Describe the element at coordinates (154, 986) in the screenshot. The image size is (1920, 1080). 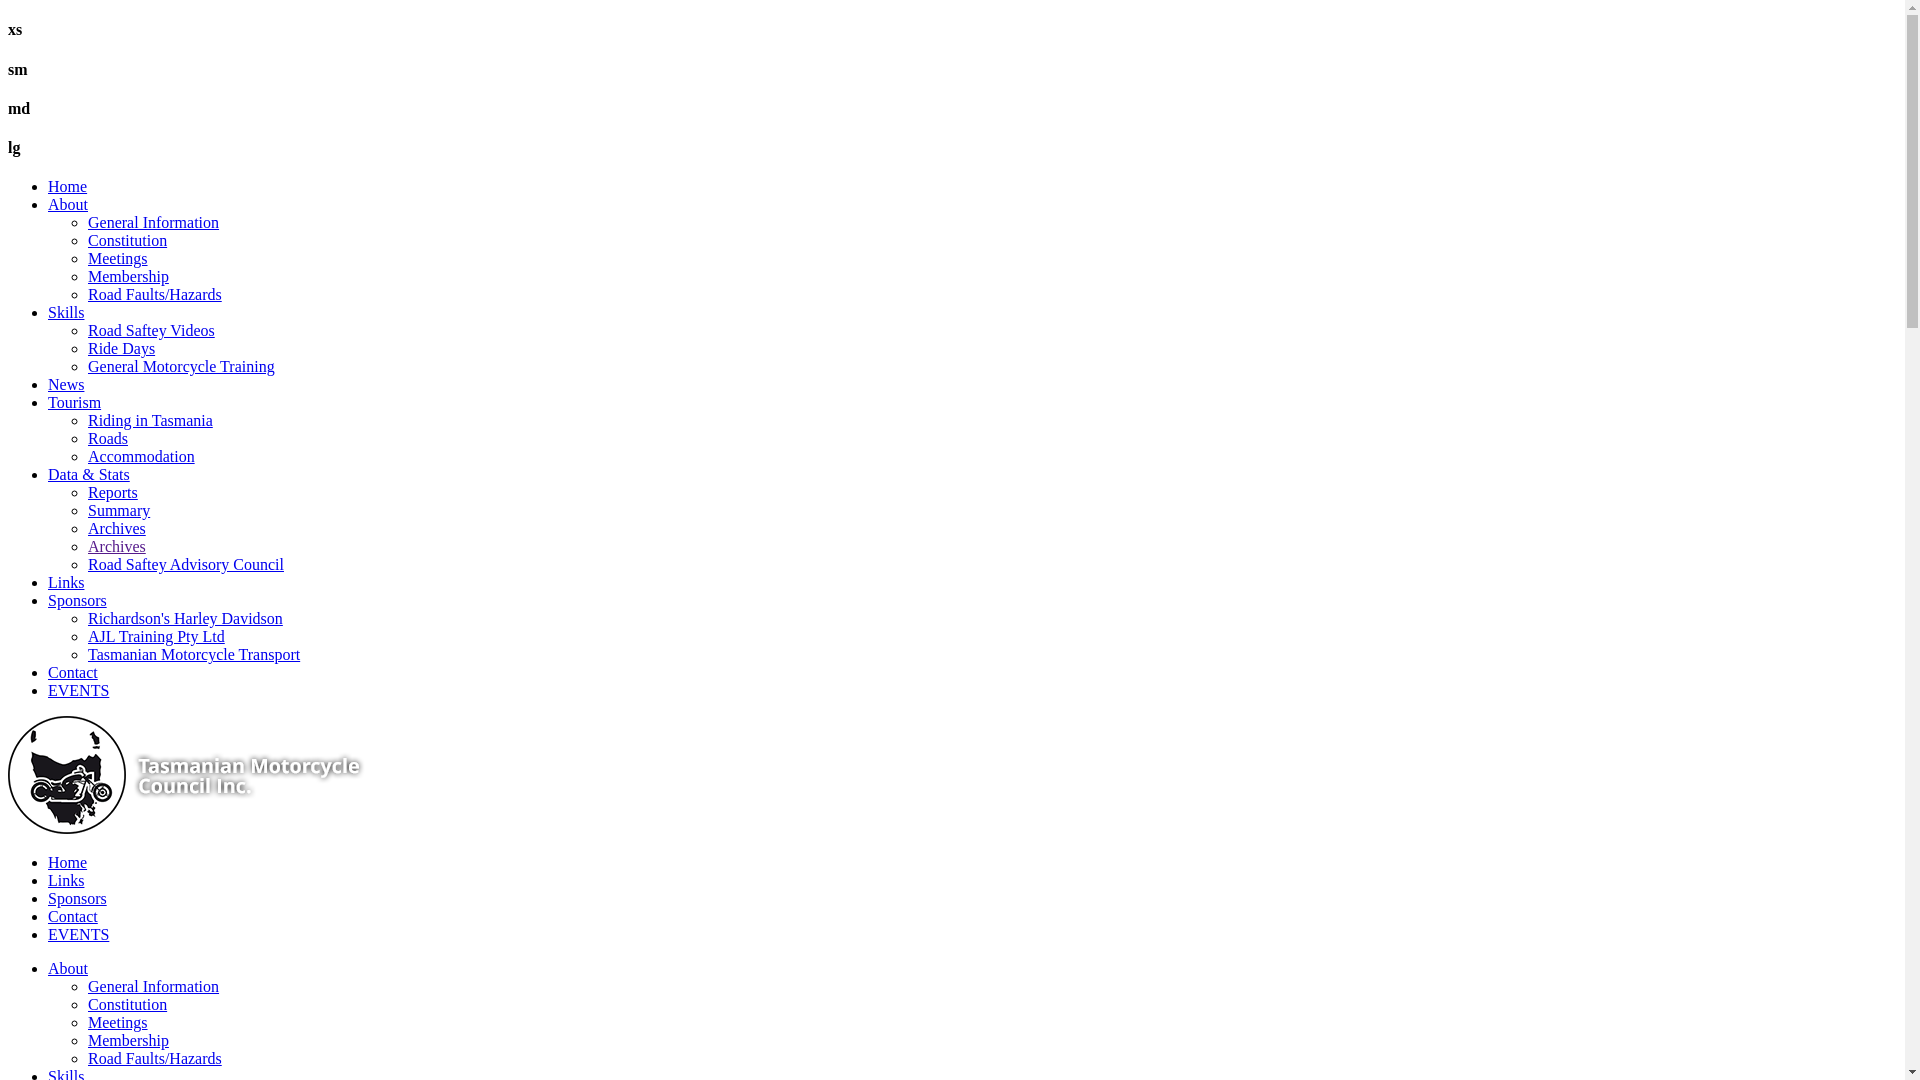
I see `General Information` at that location.